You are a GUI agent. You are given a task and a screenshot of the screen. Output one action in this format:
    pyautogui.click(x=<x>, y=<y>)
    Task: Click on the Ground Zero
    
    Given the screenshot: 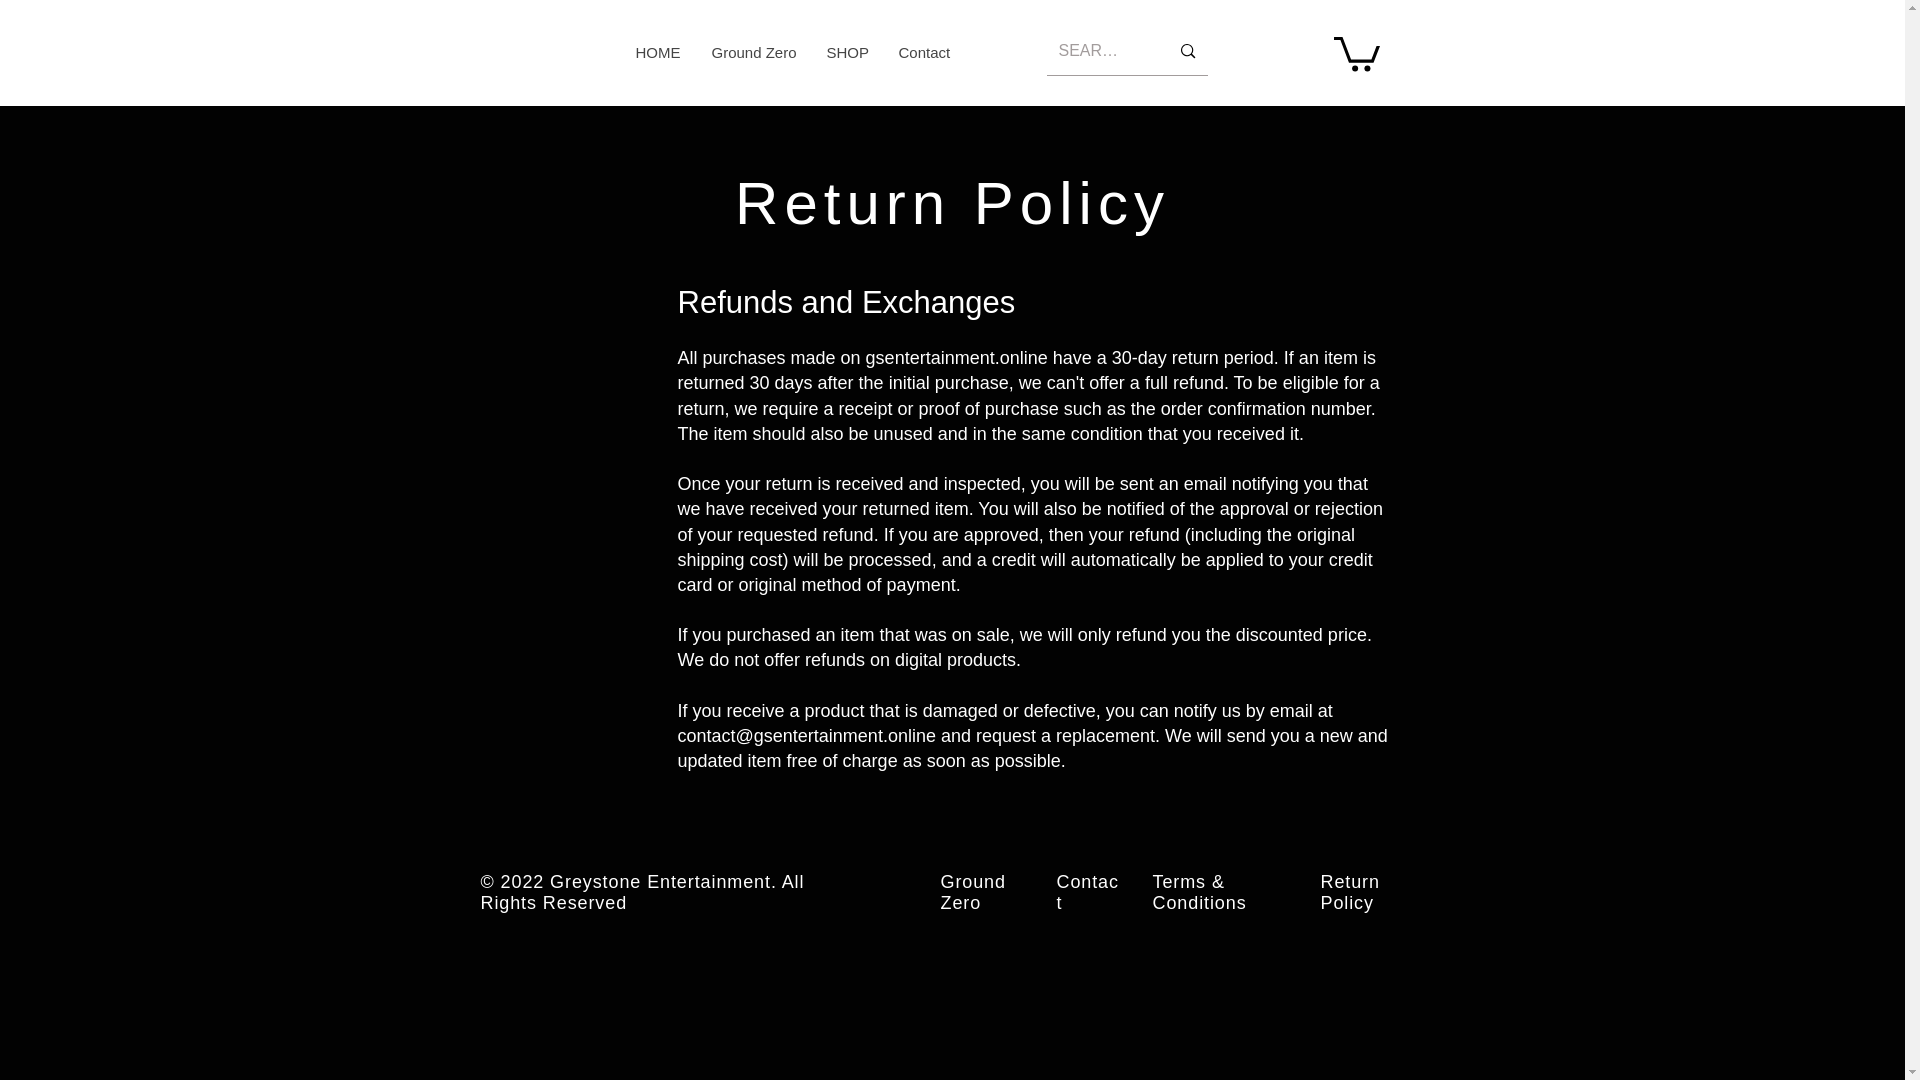 What is the action you would take?
    pyautogui.click(x=752, y=52)
    